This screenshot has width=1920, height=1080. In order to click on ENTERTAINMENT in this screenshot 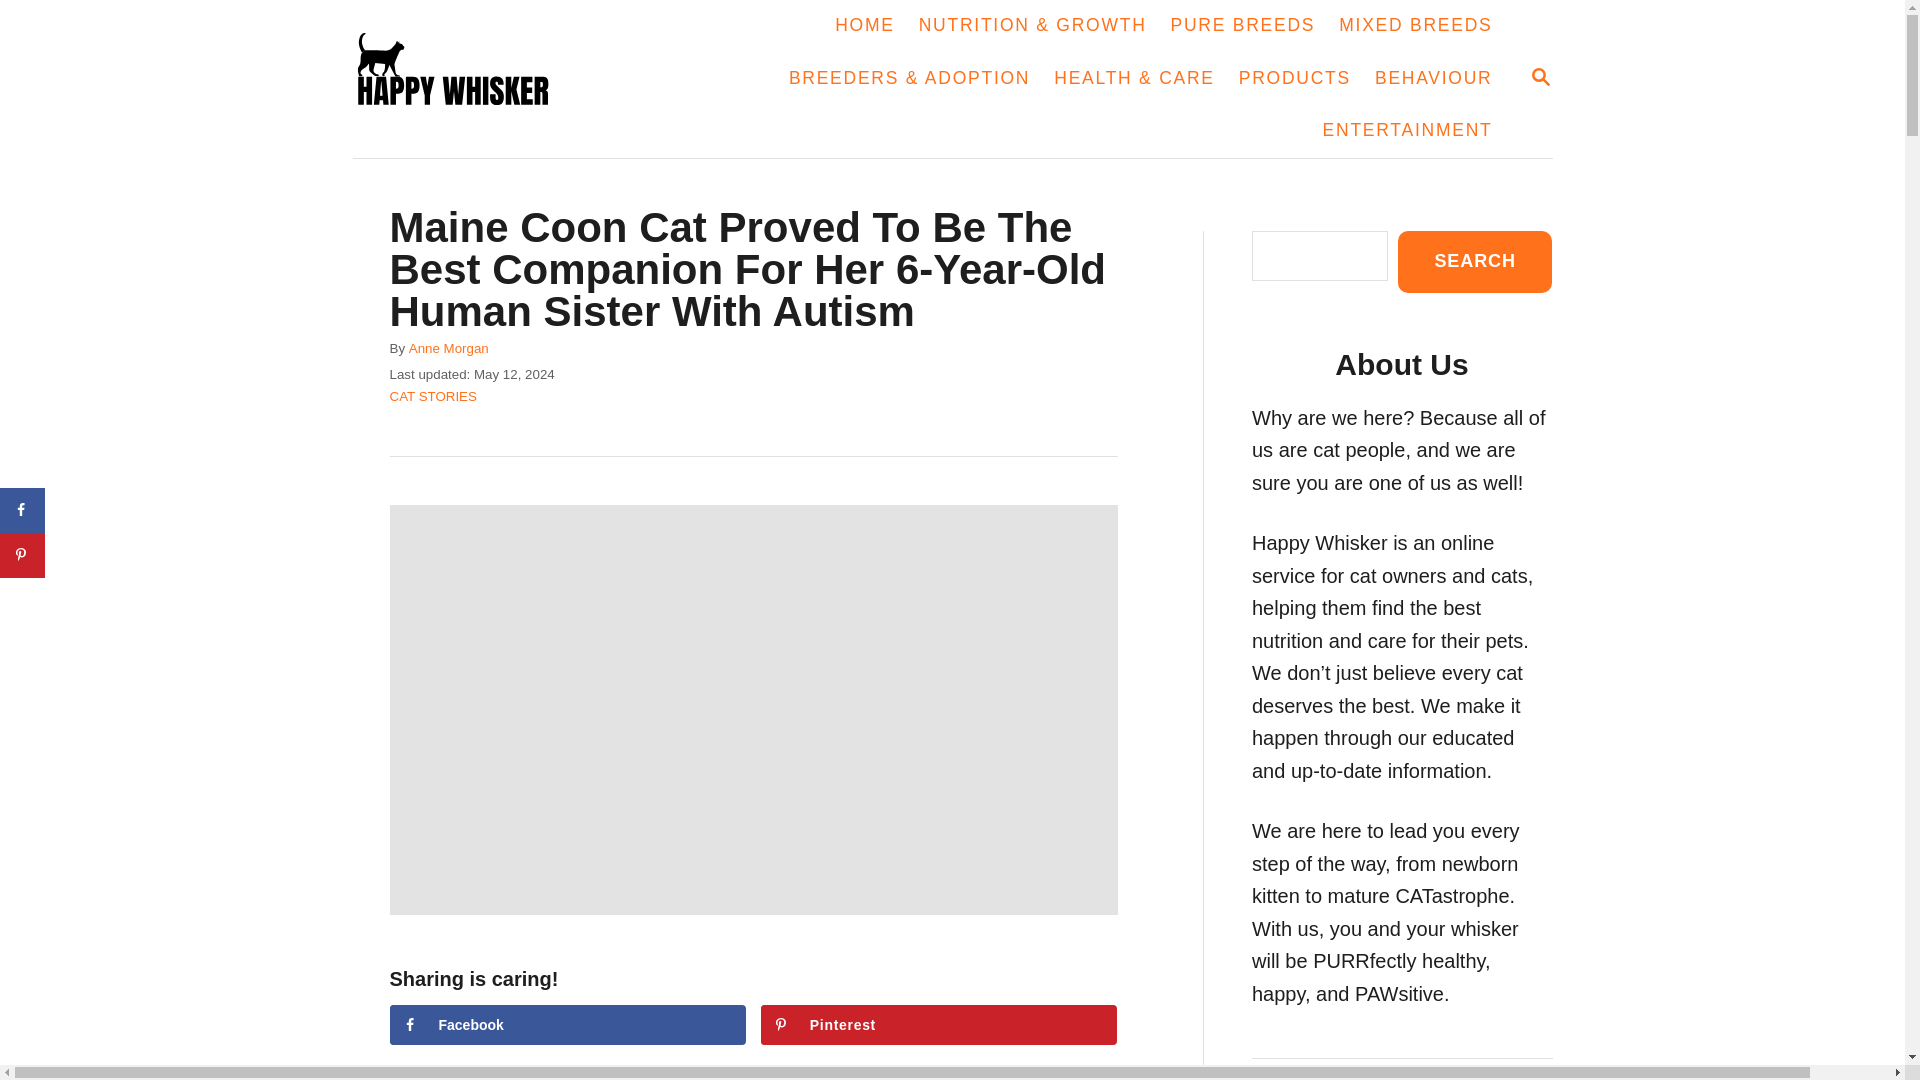, I will do `click(469, 78)`.